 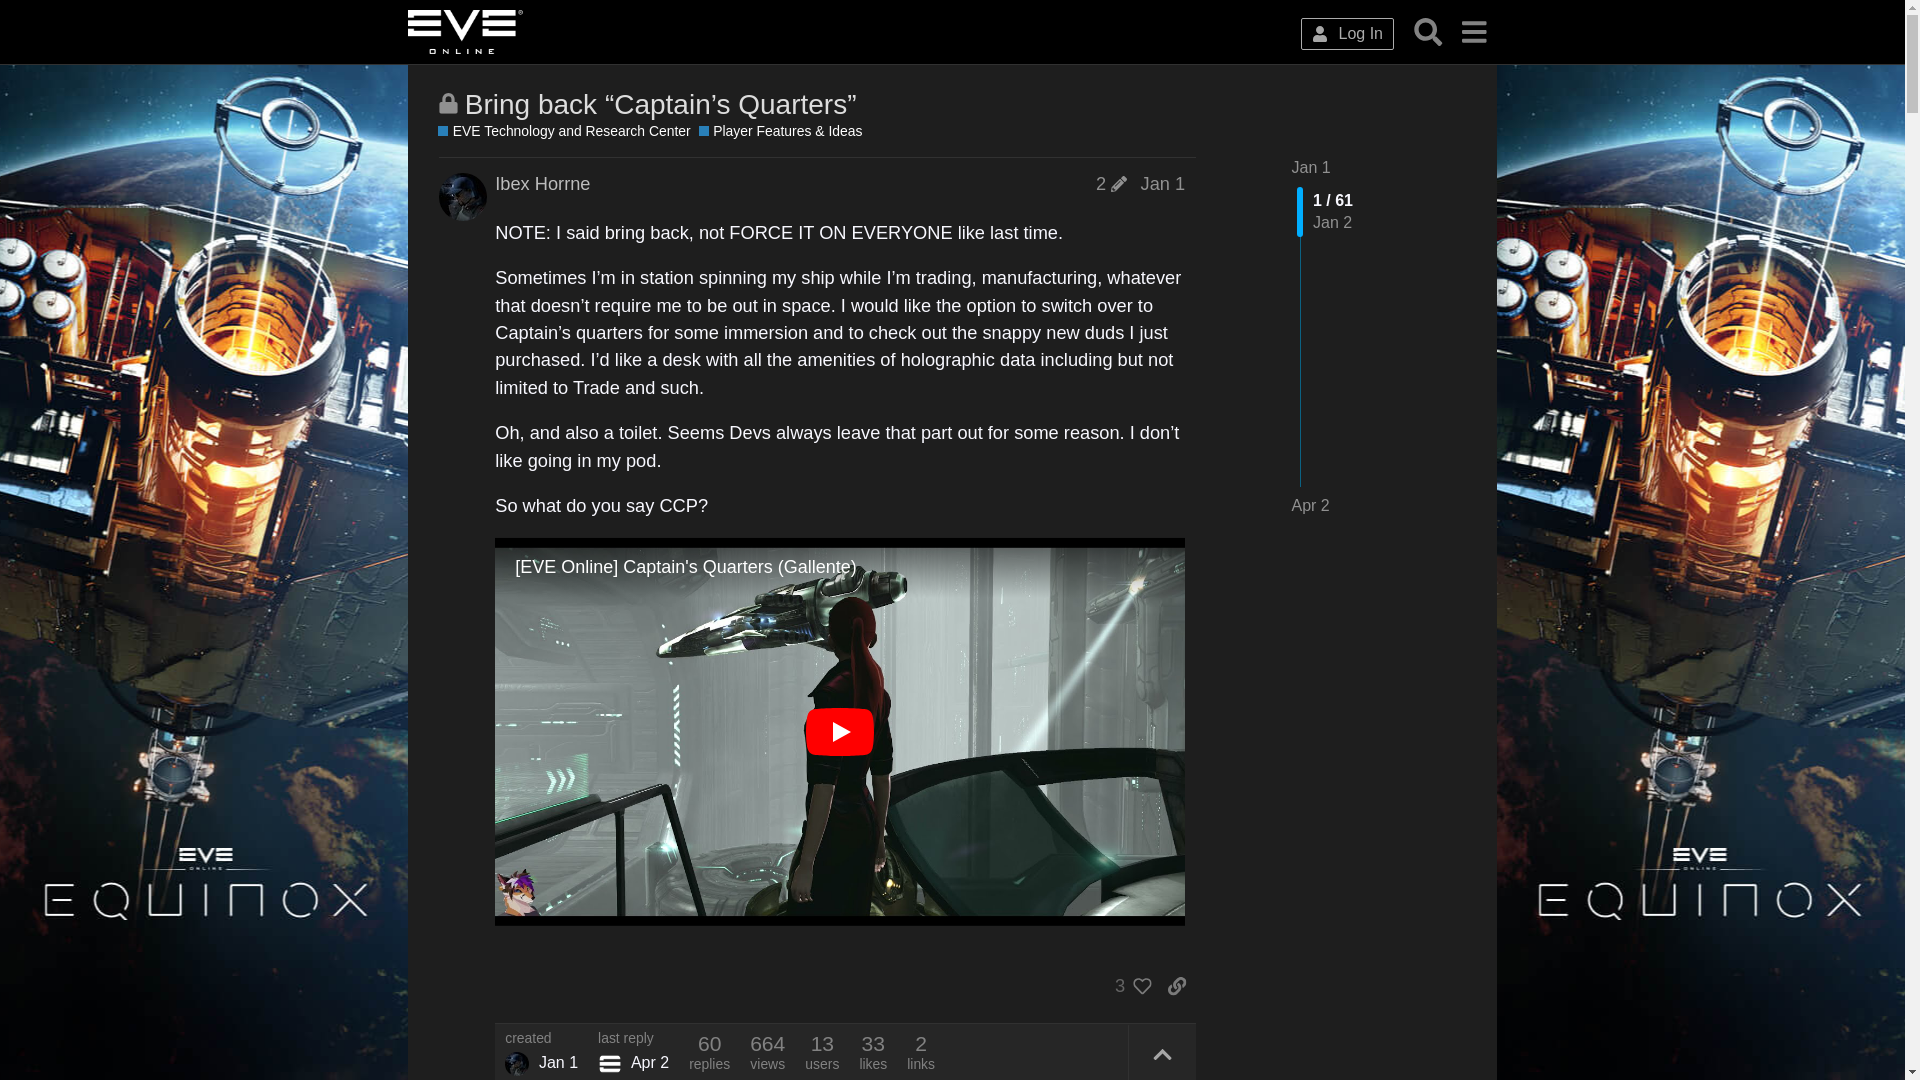 I want to click on last reply, so click(x=632, y=1039).